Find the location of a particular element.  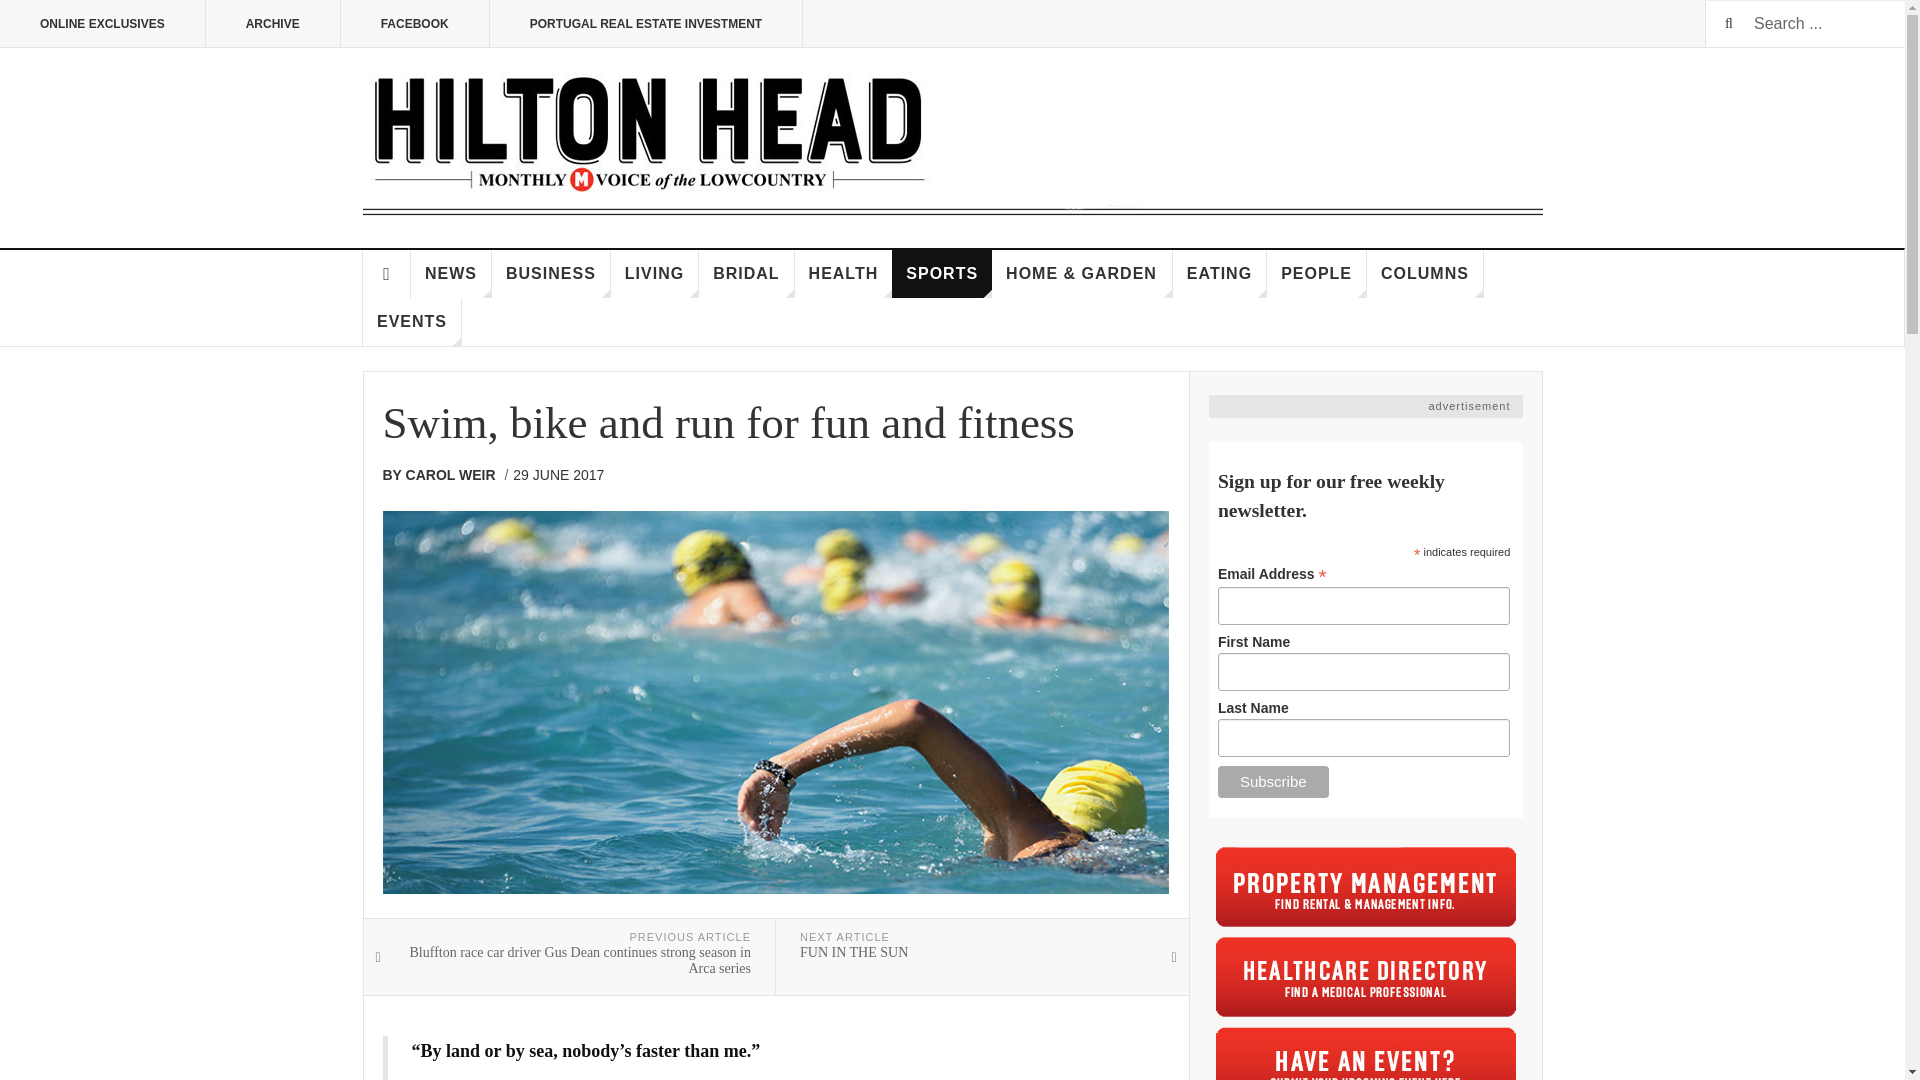

Published:  is located at coordinates (558, 475).